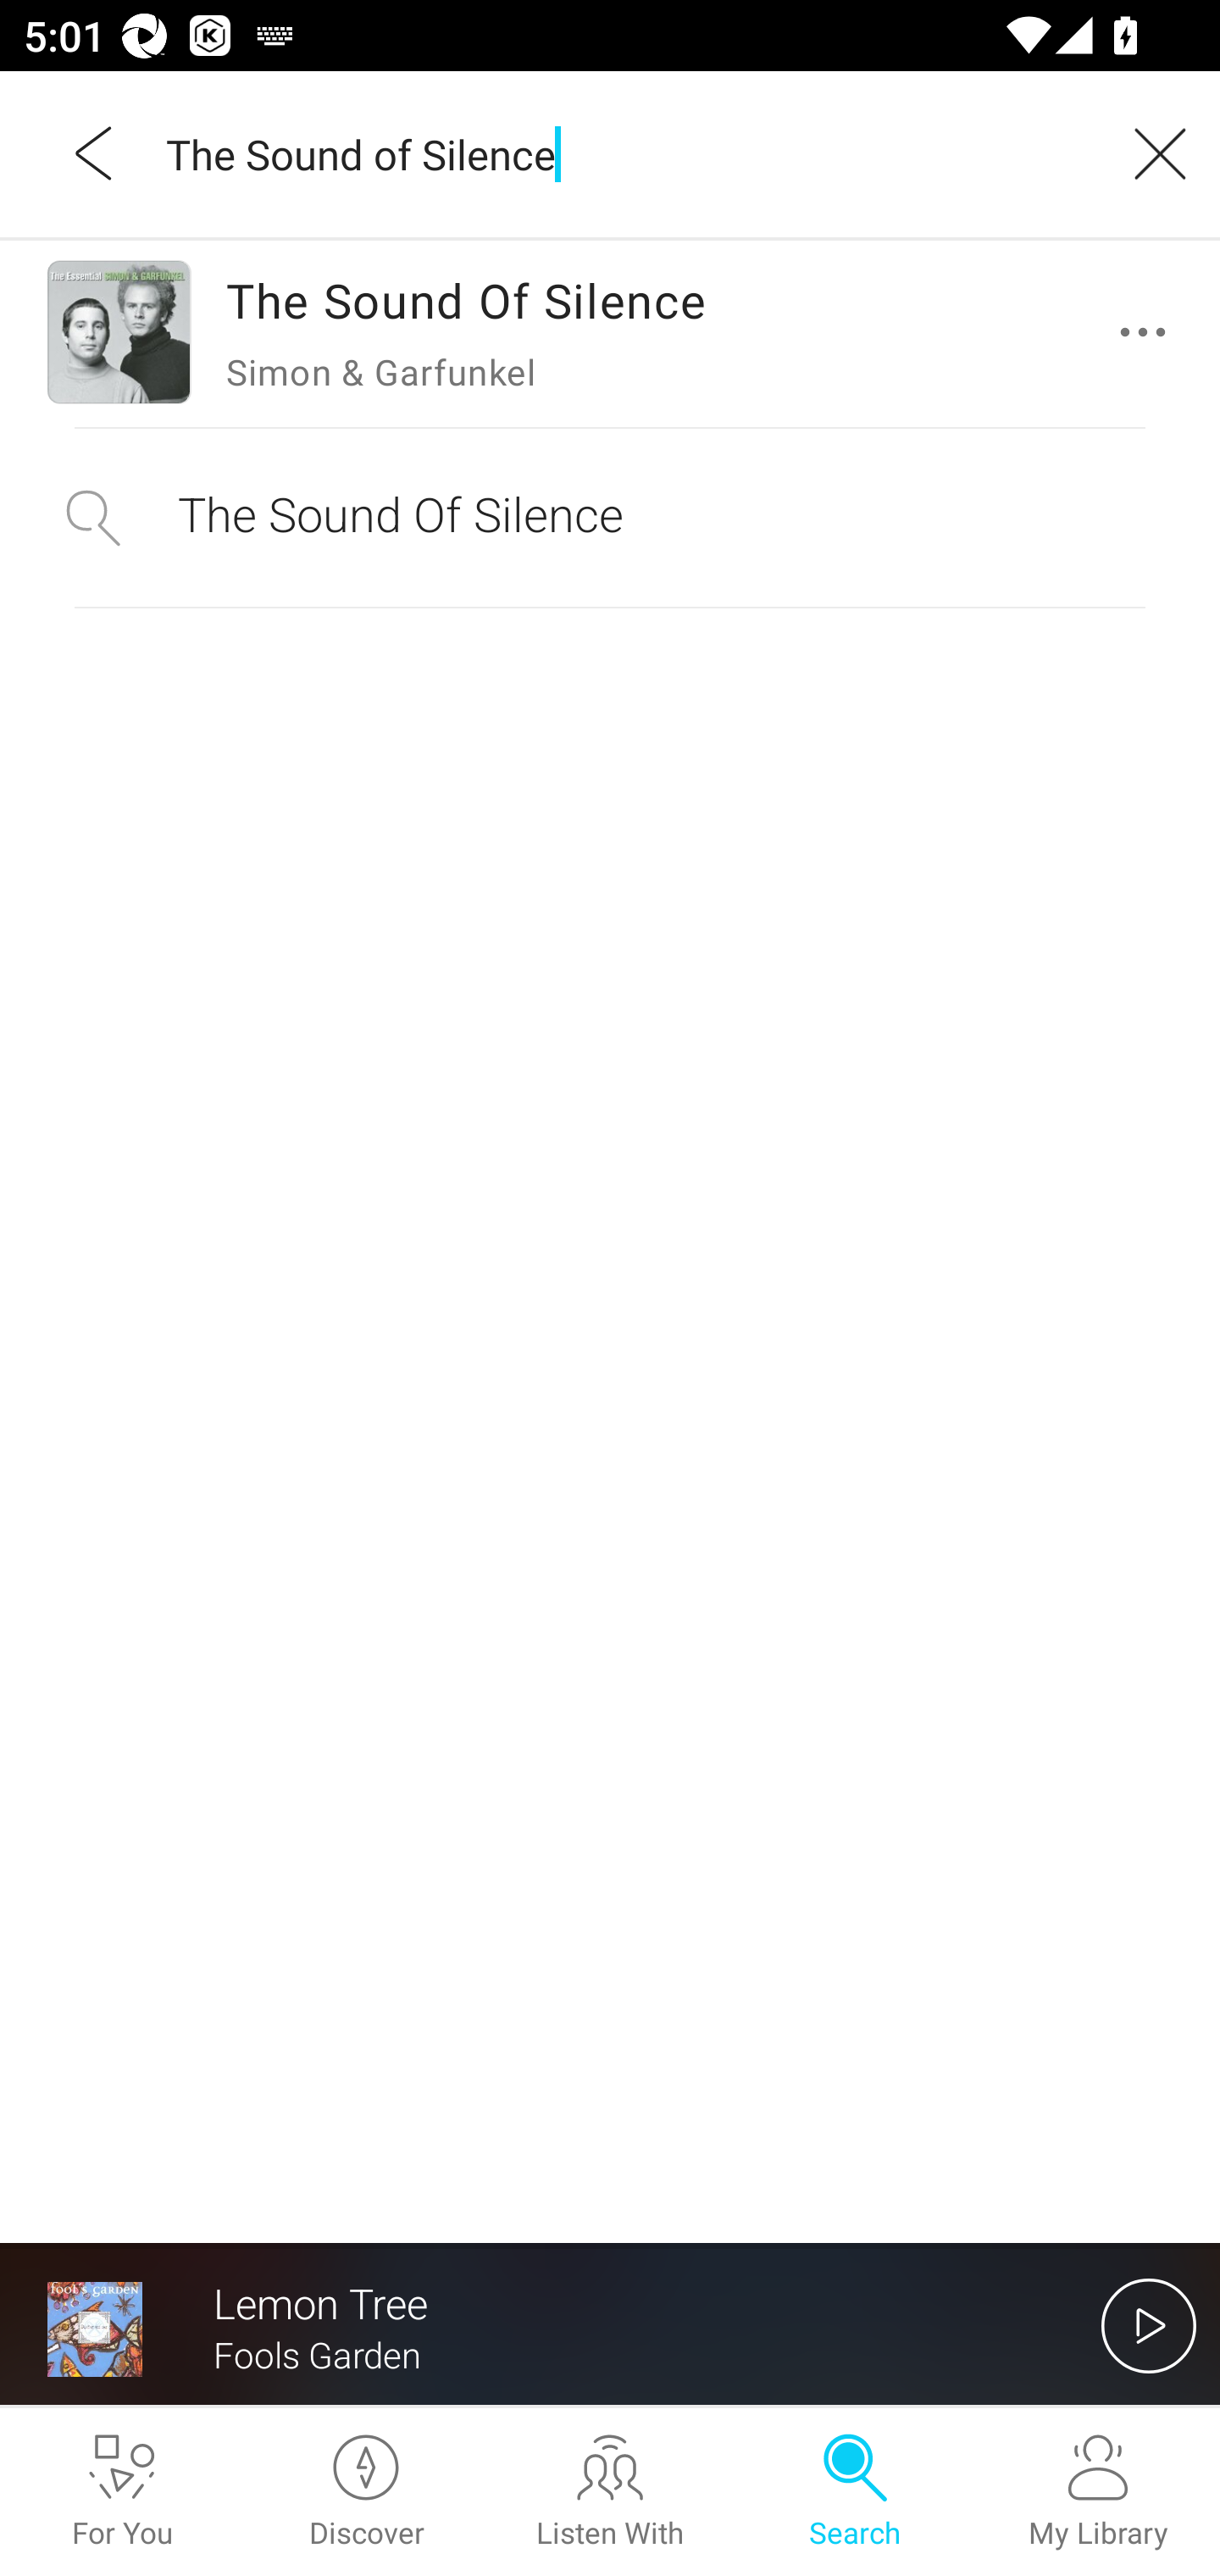 The image size is (1220, 2576). I want to click on Clear query, so click(1149, 153).